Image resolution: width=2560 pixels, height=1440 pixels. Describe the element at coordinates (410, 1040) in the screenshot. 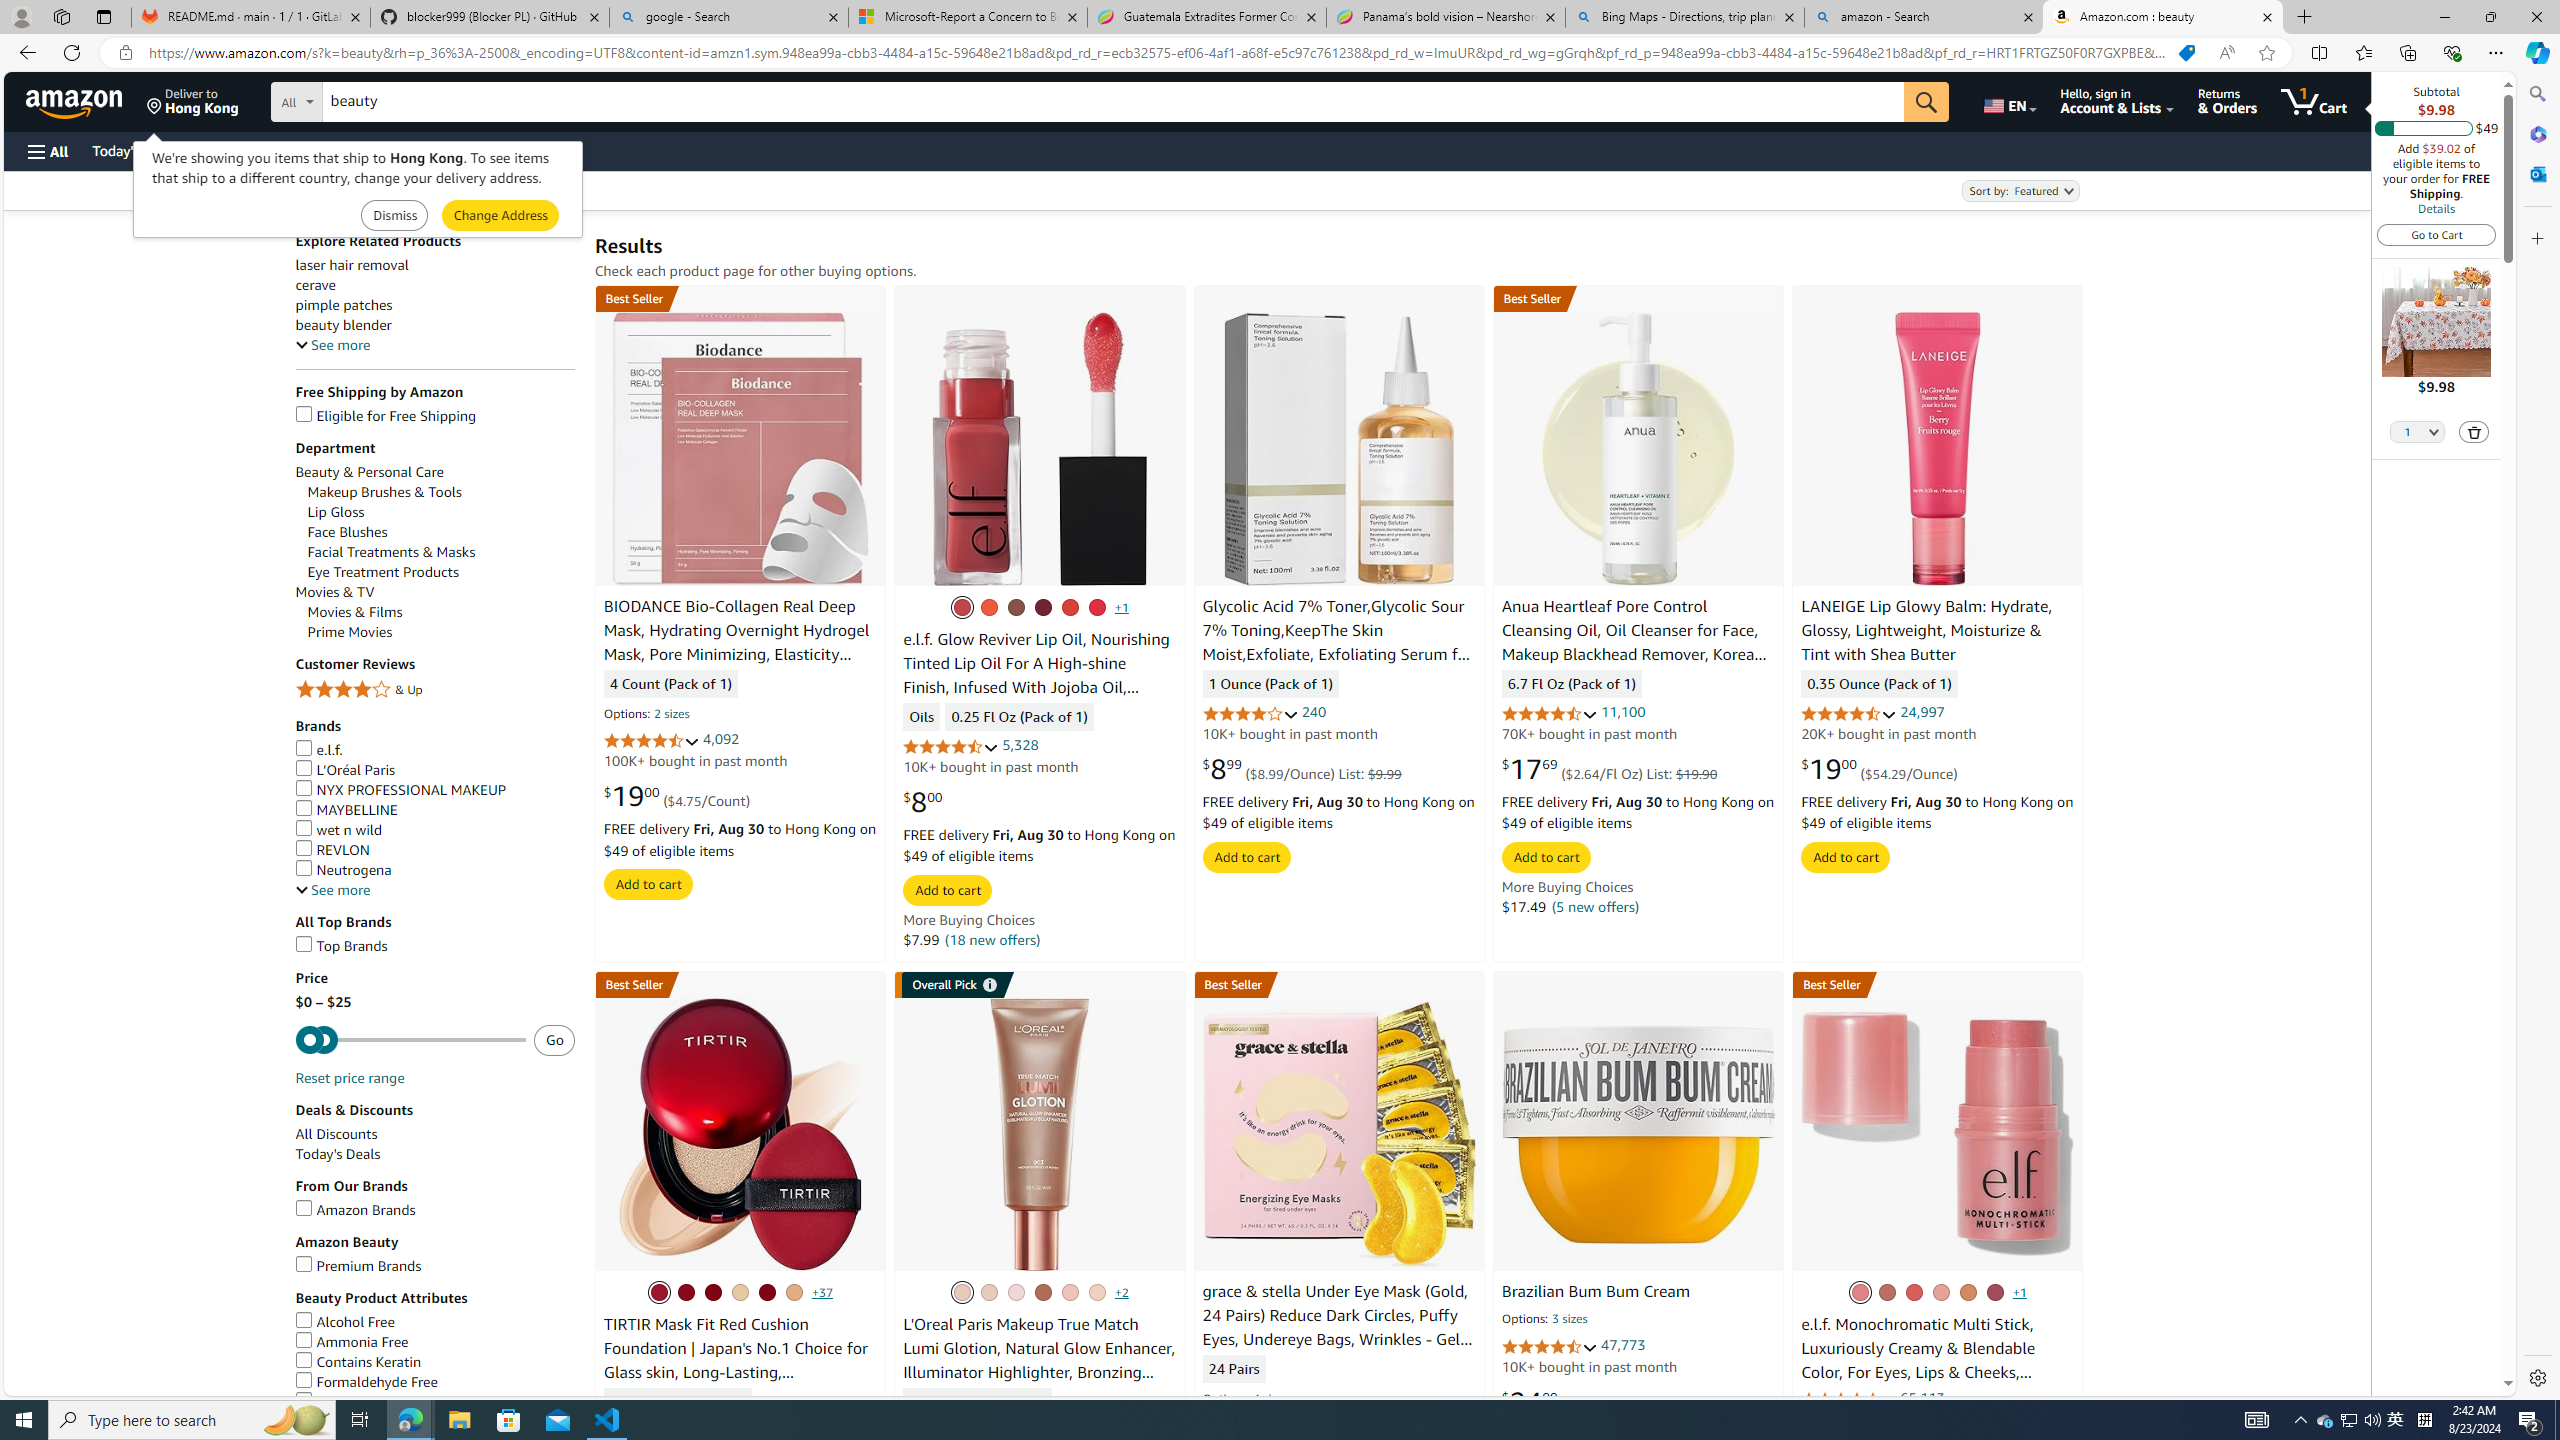

I see `Maximum` at that location.